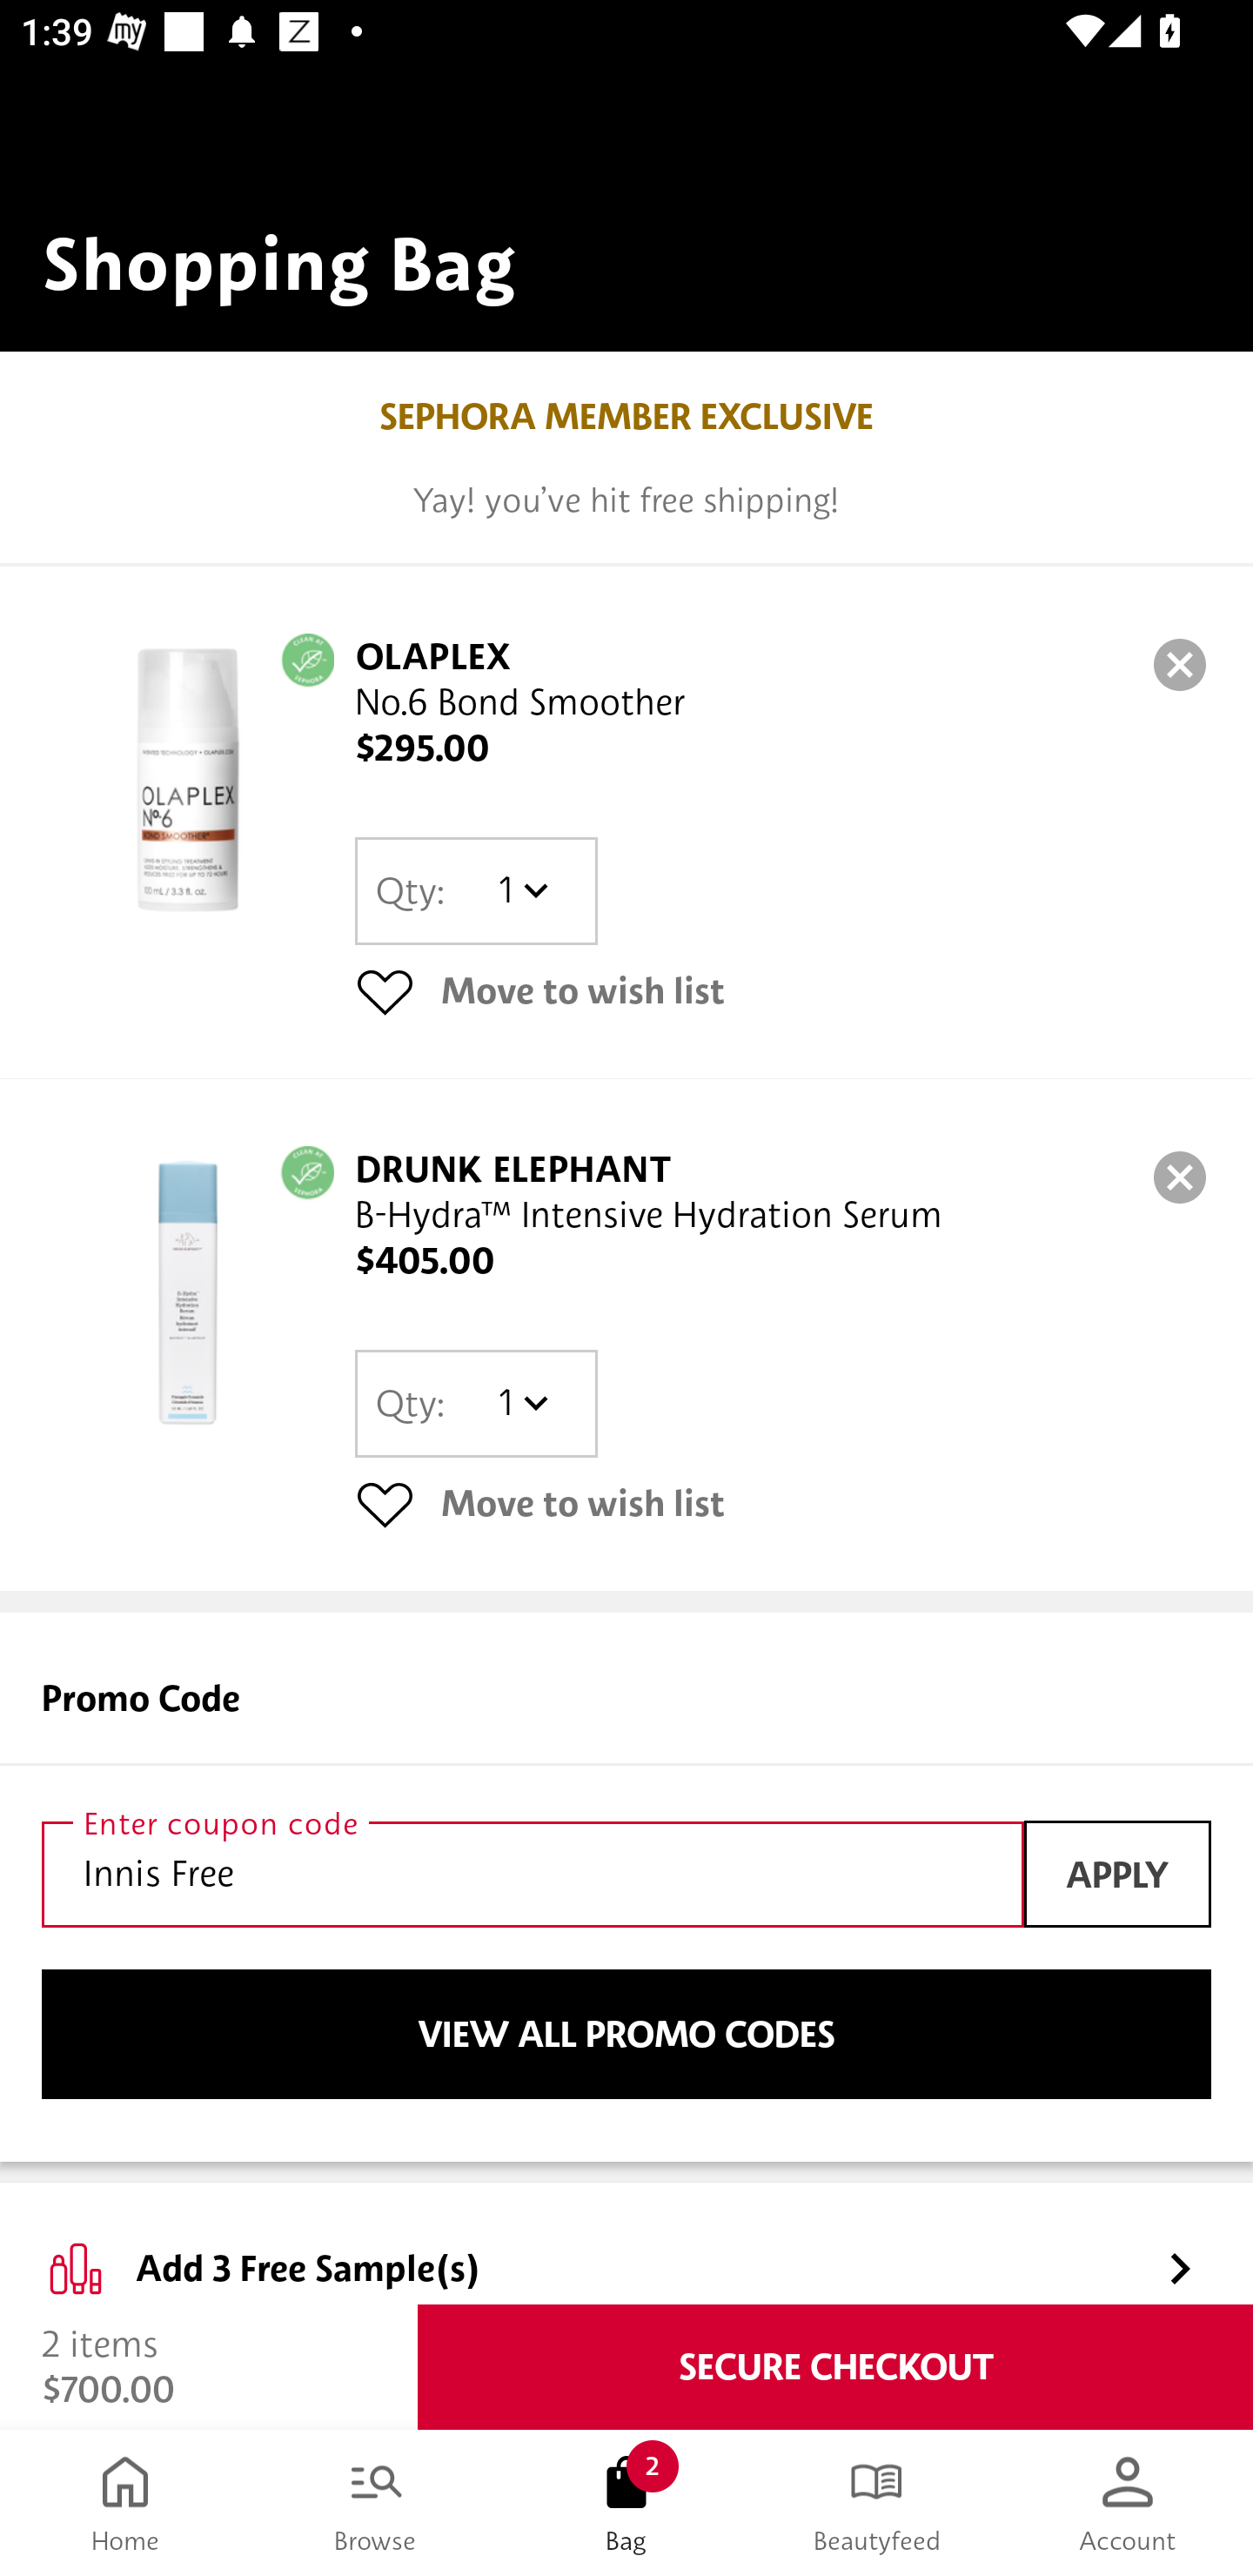 The image size is (1253, 2576). I want to click on Account, so click(1128, 2503).